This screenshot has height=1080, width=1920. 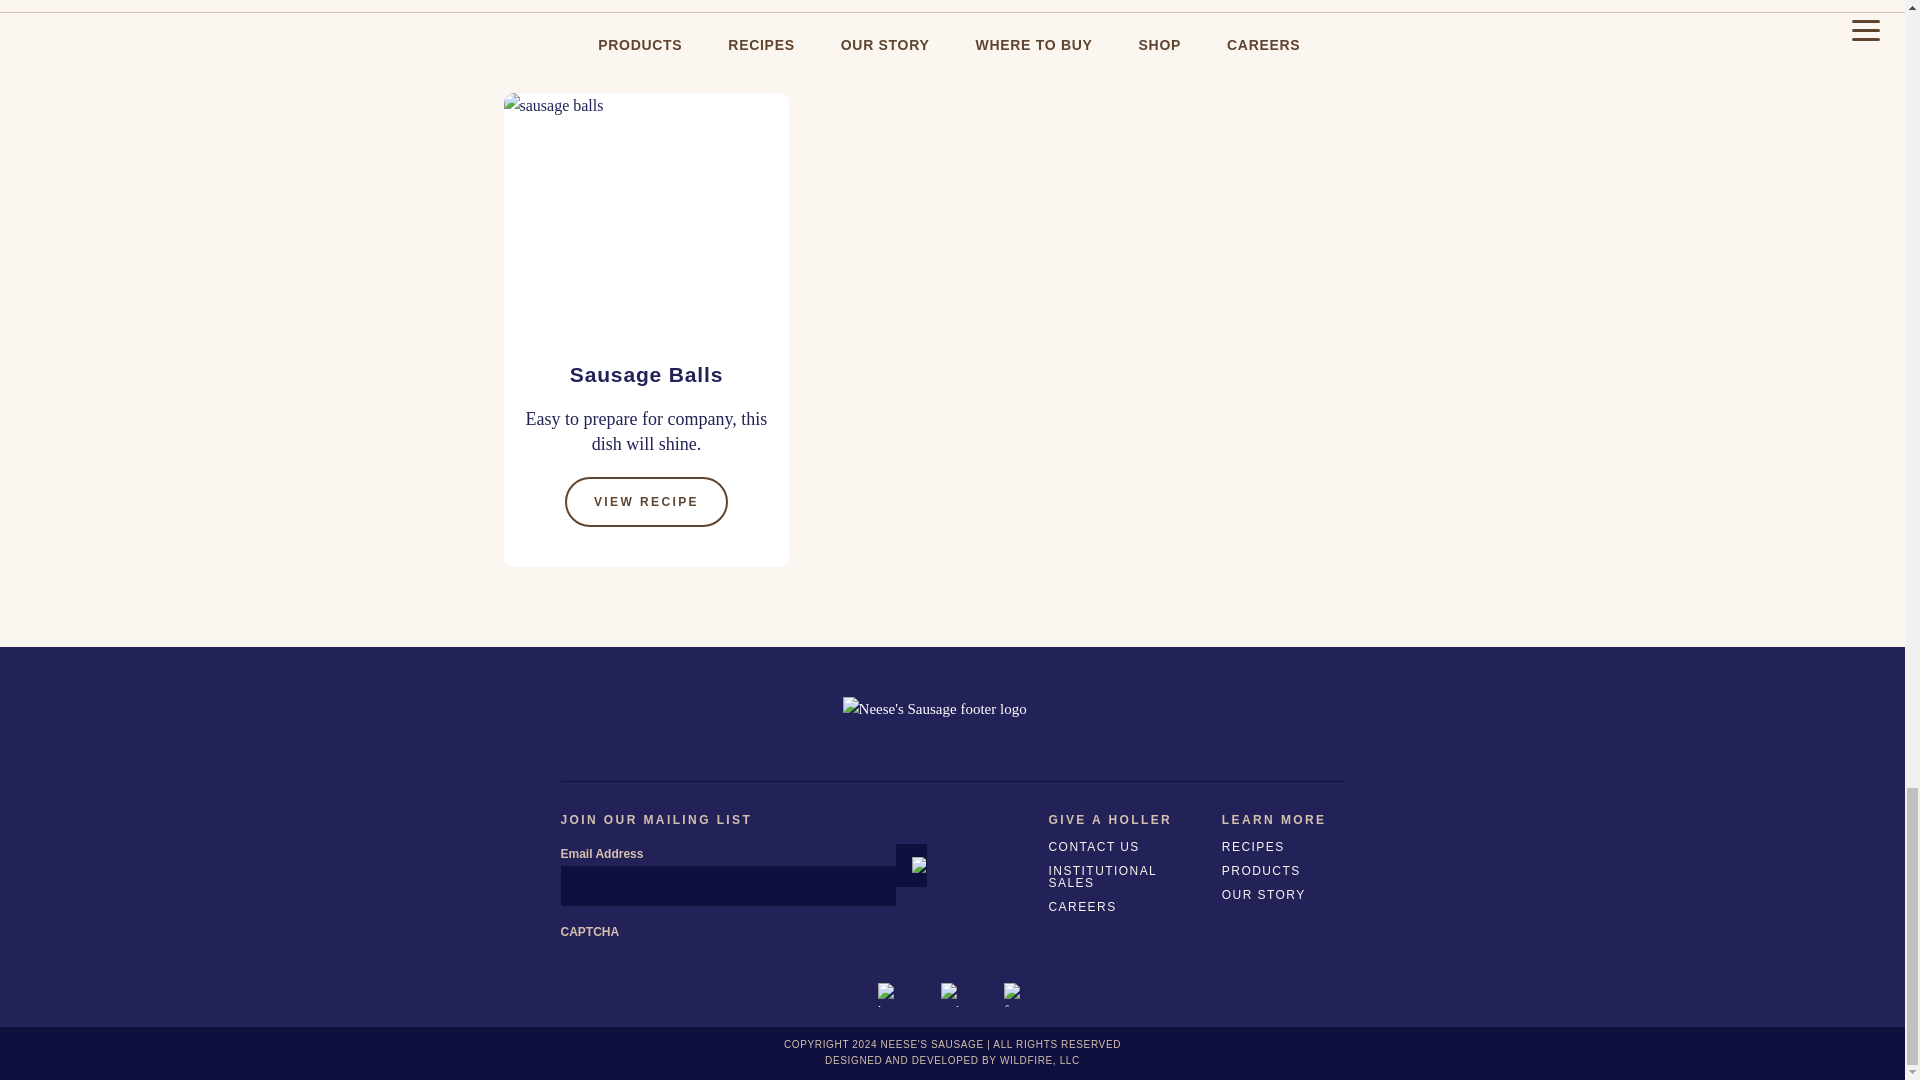 What do you see at coordinates (1126, 876) in the screenshot?
I see `INSTITUTIONAL SALES` at bounding box center [1126, 876].